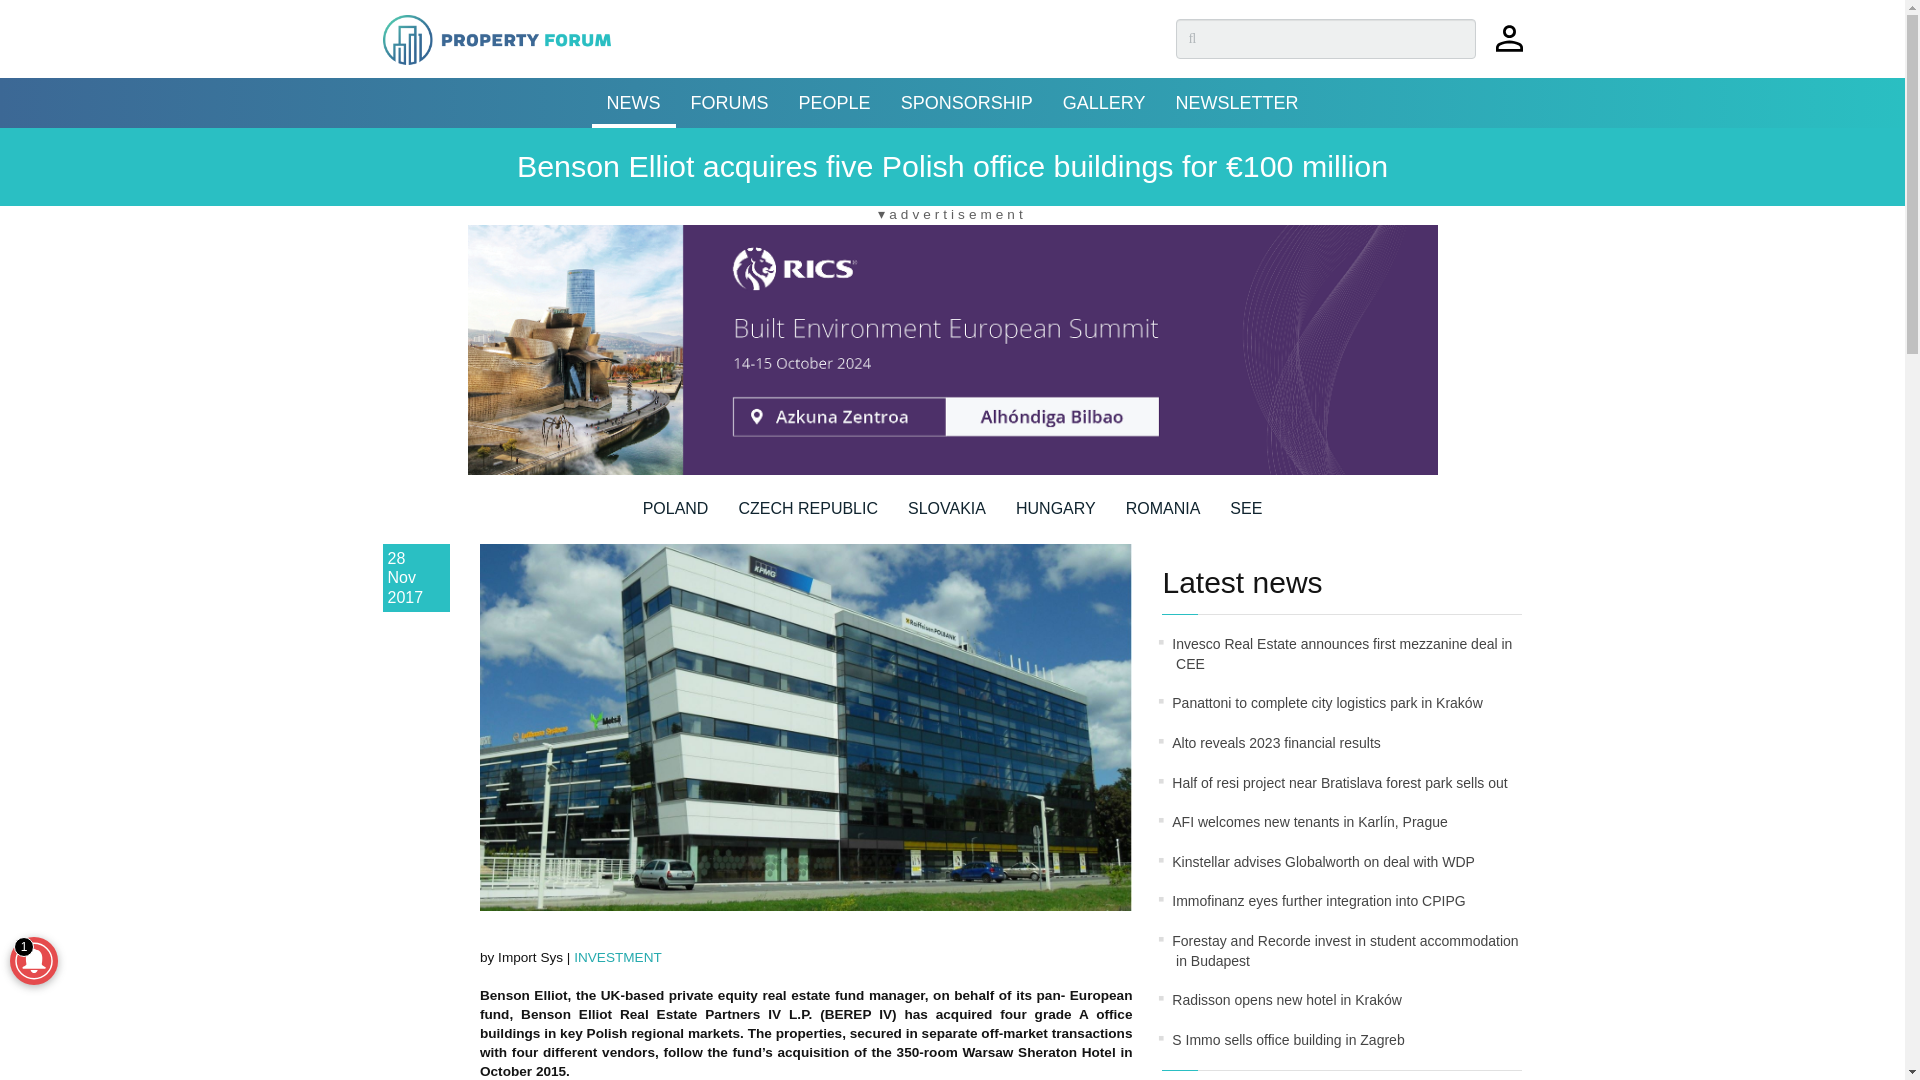 Image resolution: width=1920 pixels, height=1080 pixels. Describe the element at coordinates (618, 958) in the screenshot. I see `INVESTMENT` at that location.